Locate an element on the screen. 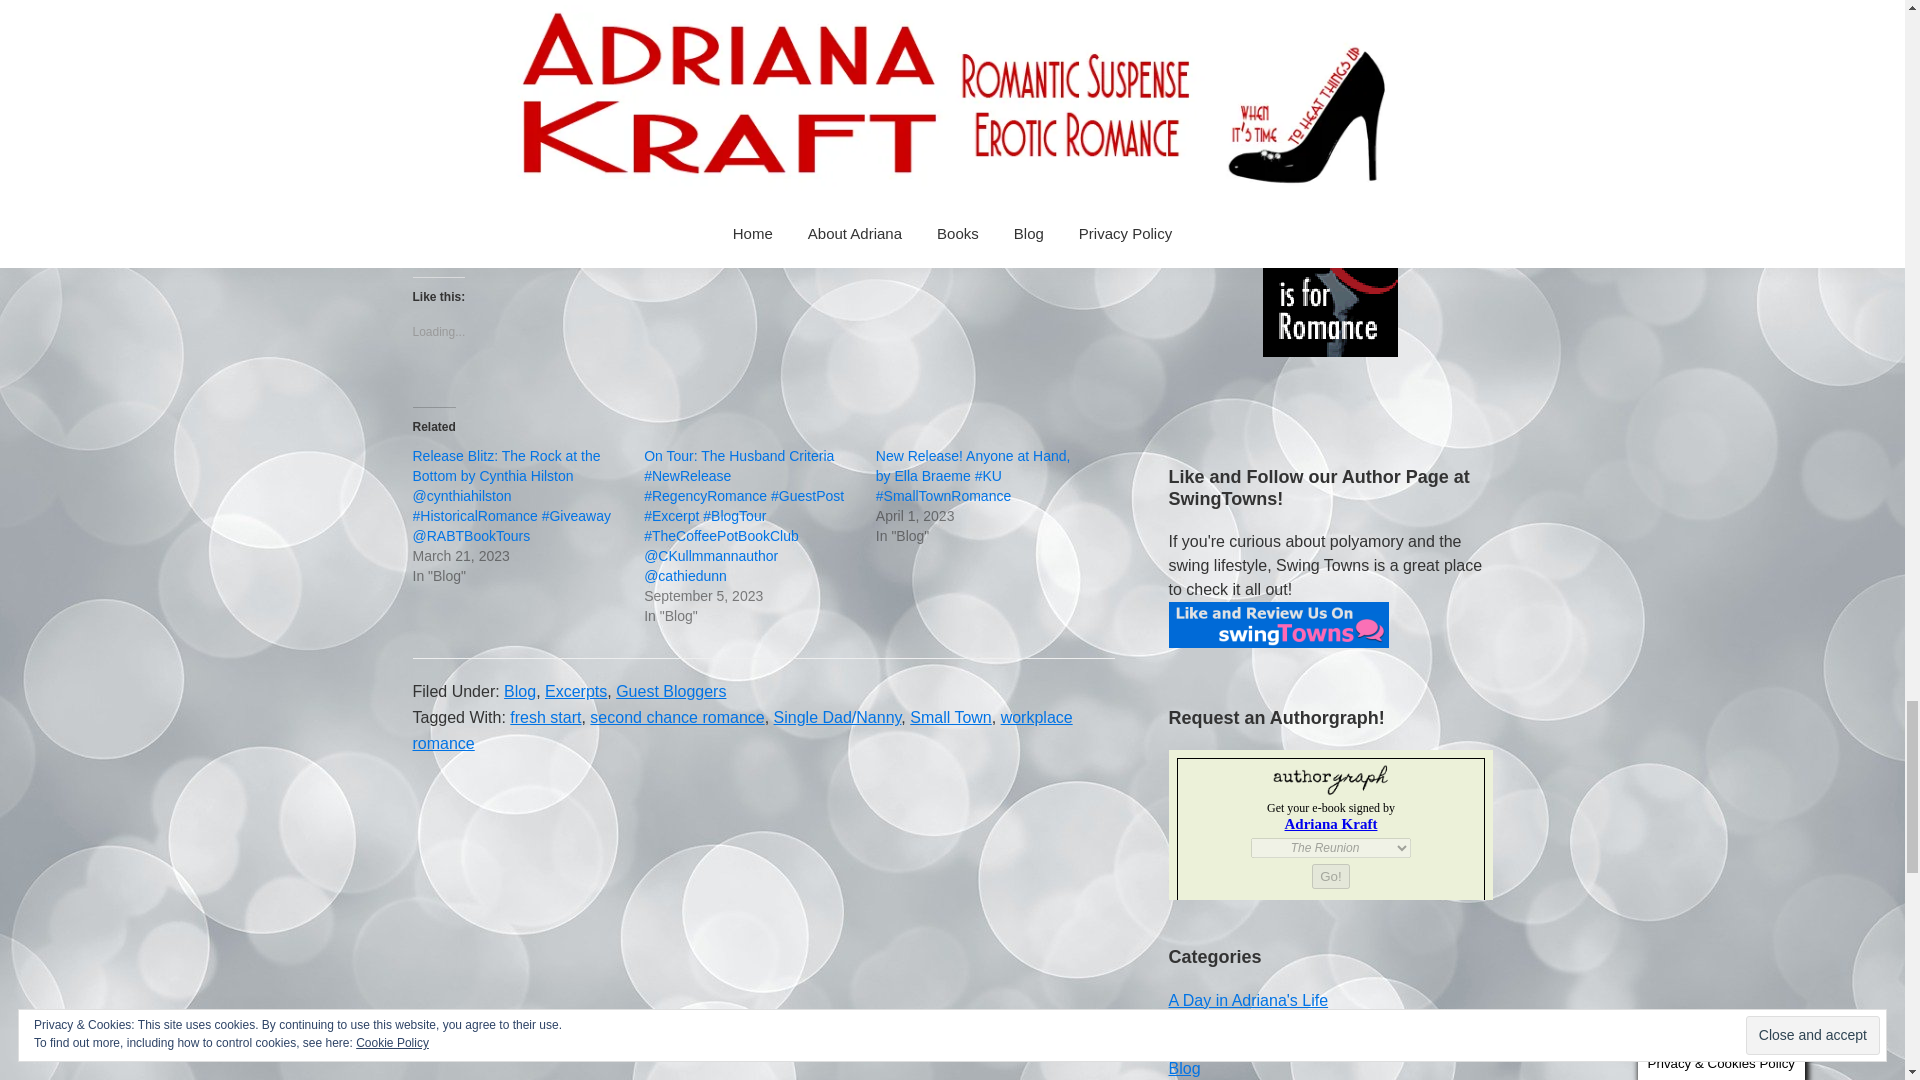 The image size is (1920, 1080). More is located at coordinates (536, 230).